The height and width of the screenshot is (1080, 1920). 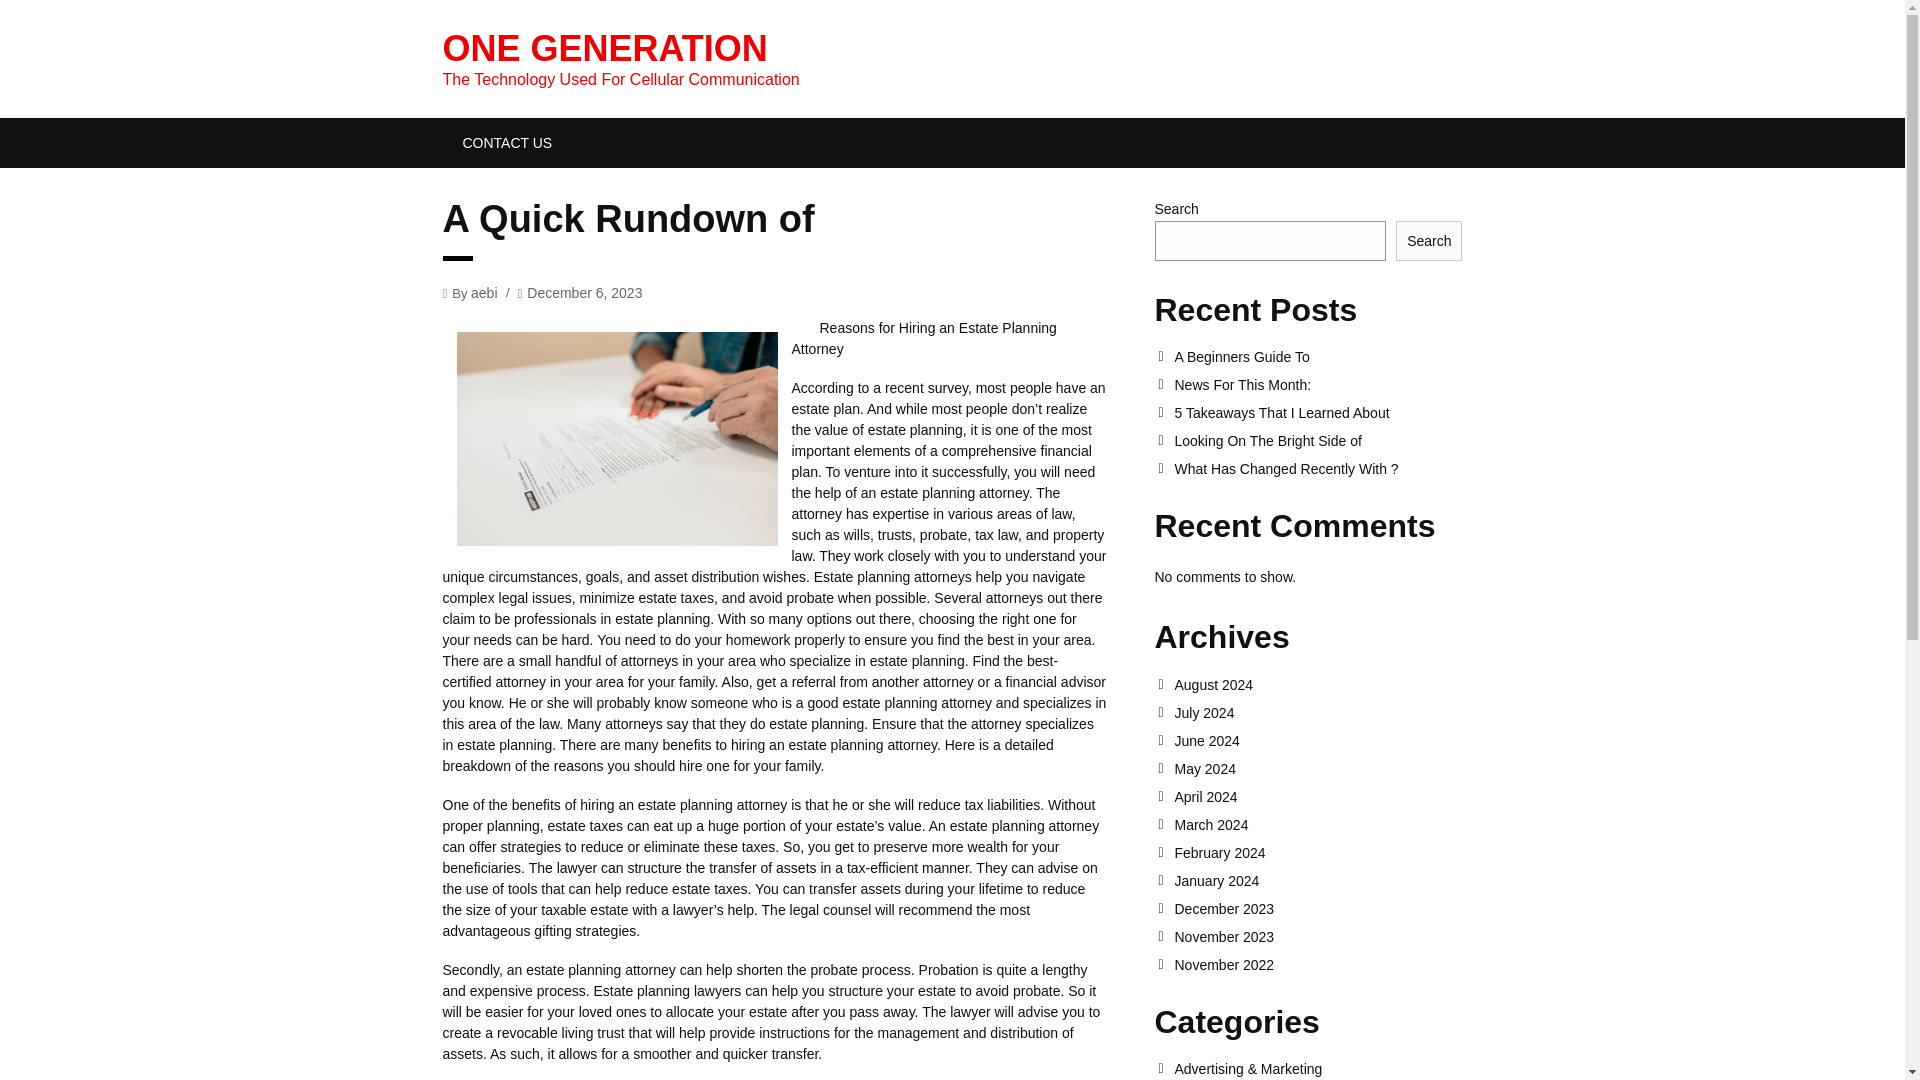 I want to click on What Has Changed Recently With ?, so click(x=1317, y=469).